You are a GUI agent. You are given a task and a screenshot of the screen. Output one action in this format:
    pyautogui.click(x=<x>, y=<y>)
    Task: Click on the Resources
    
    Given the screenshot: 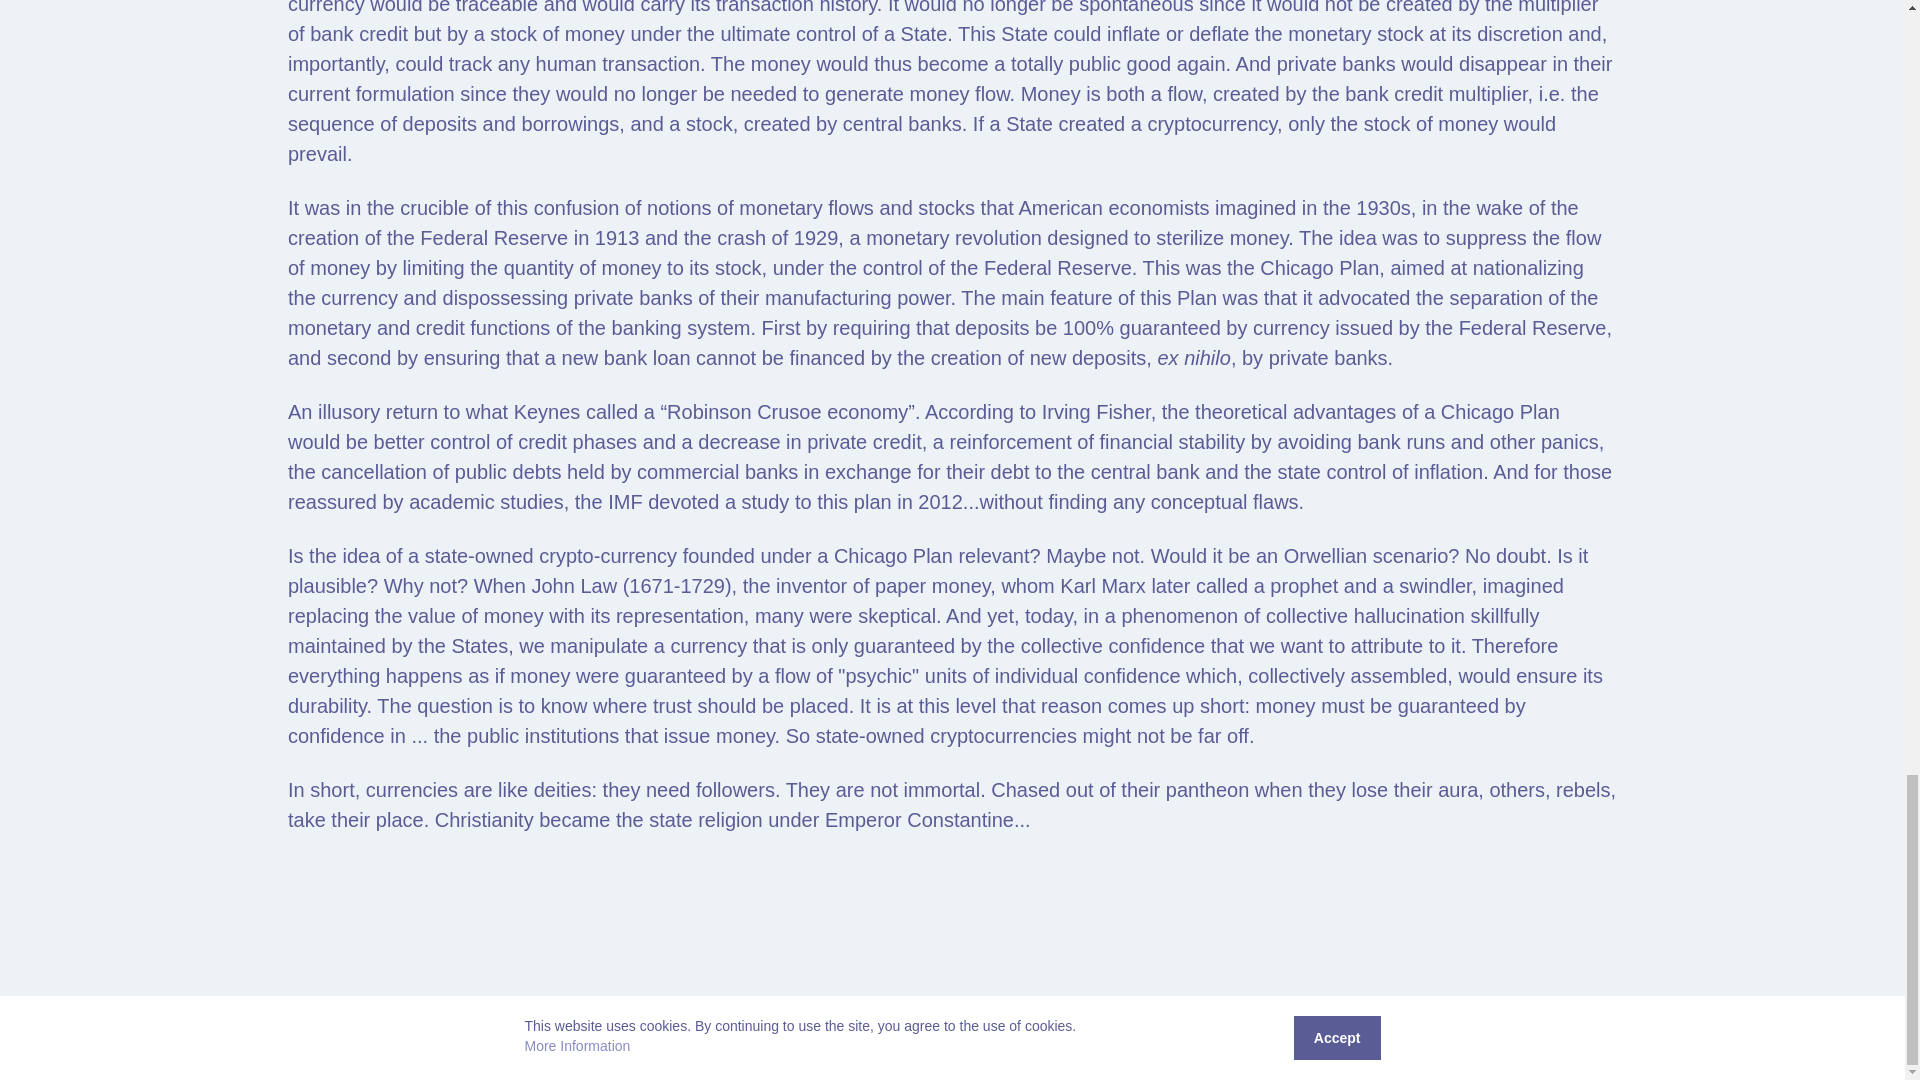 What is the action you would take?
    pyautogui.click(x=1643, y=1050)
    